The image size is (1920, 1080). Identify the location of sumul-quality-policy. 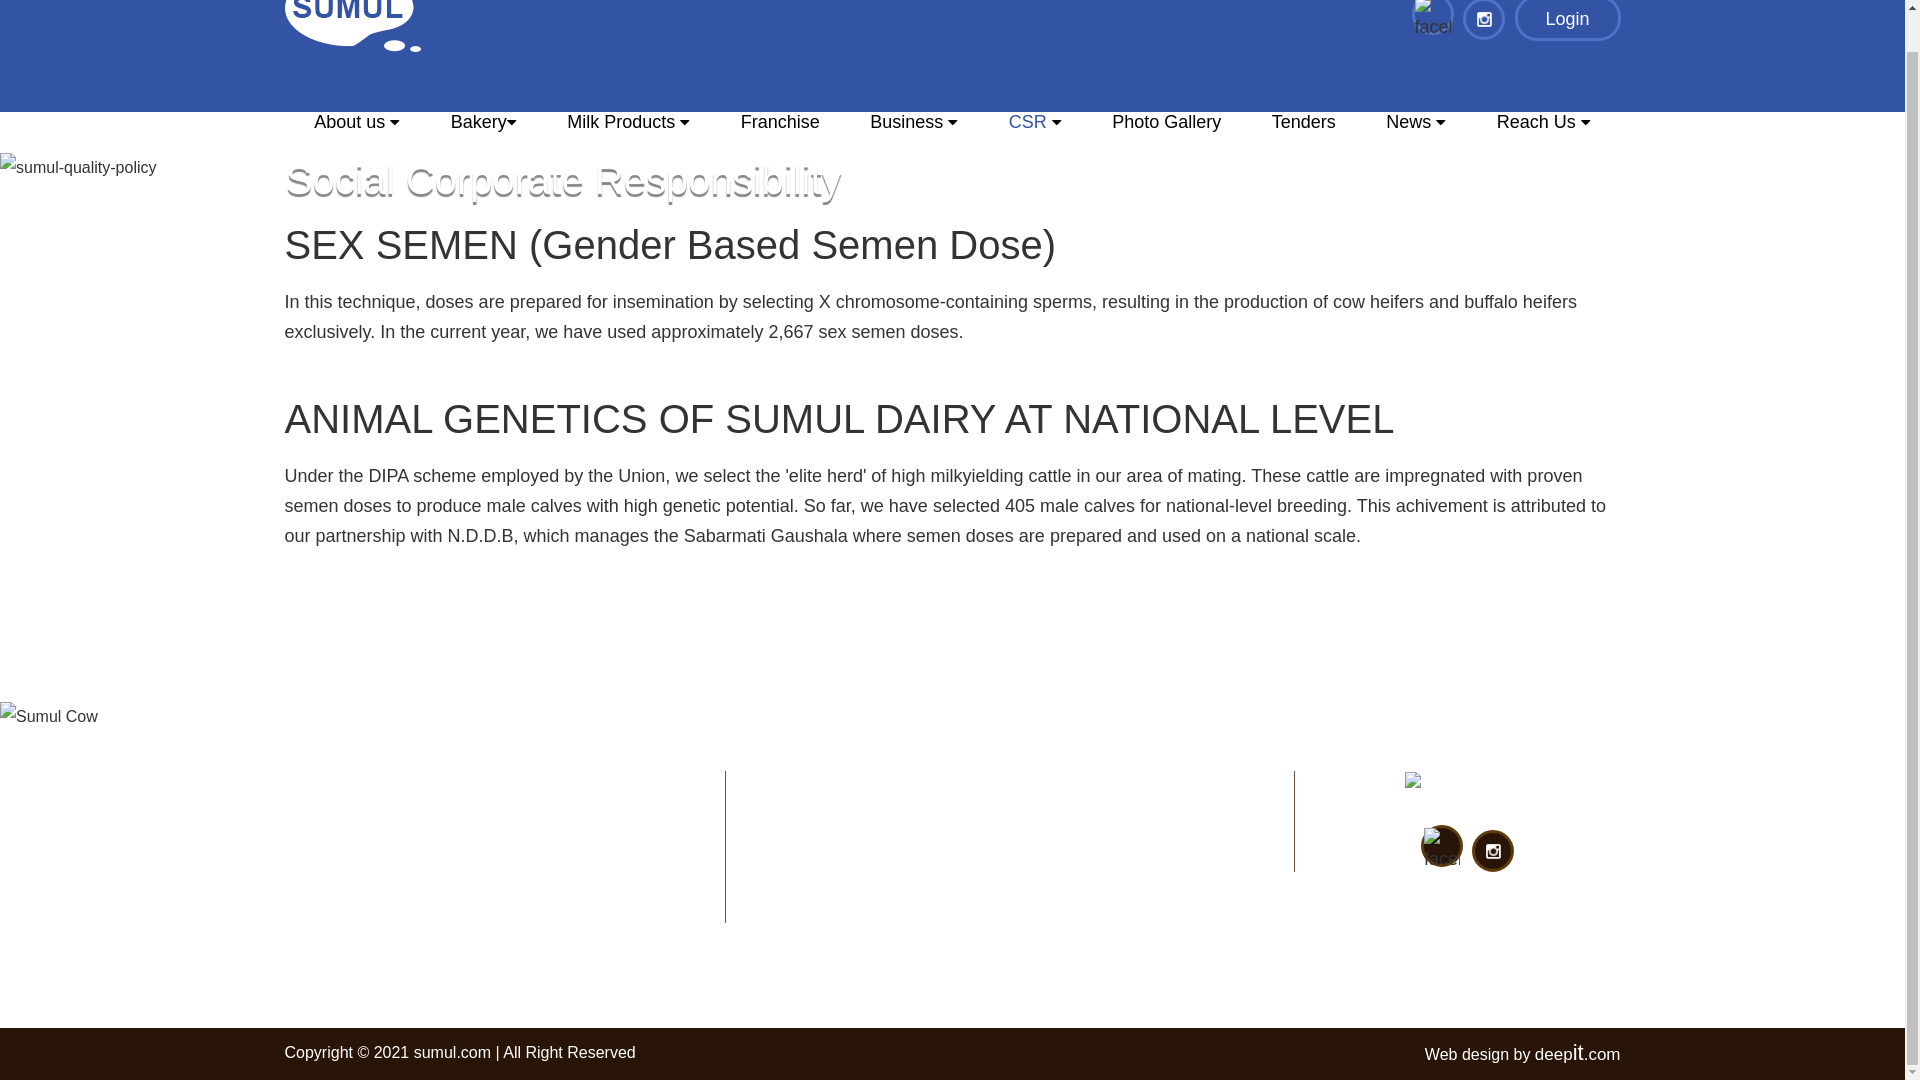
(78, 168).